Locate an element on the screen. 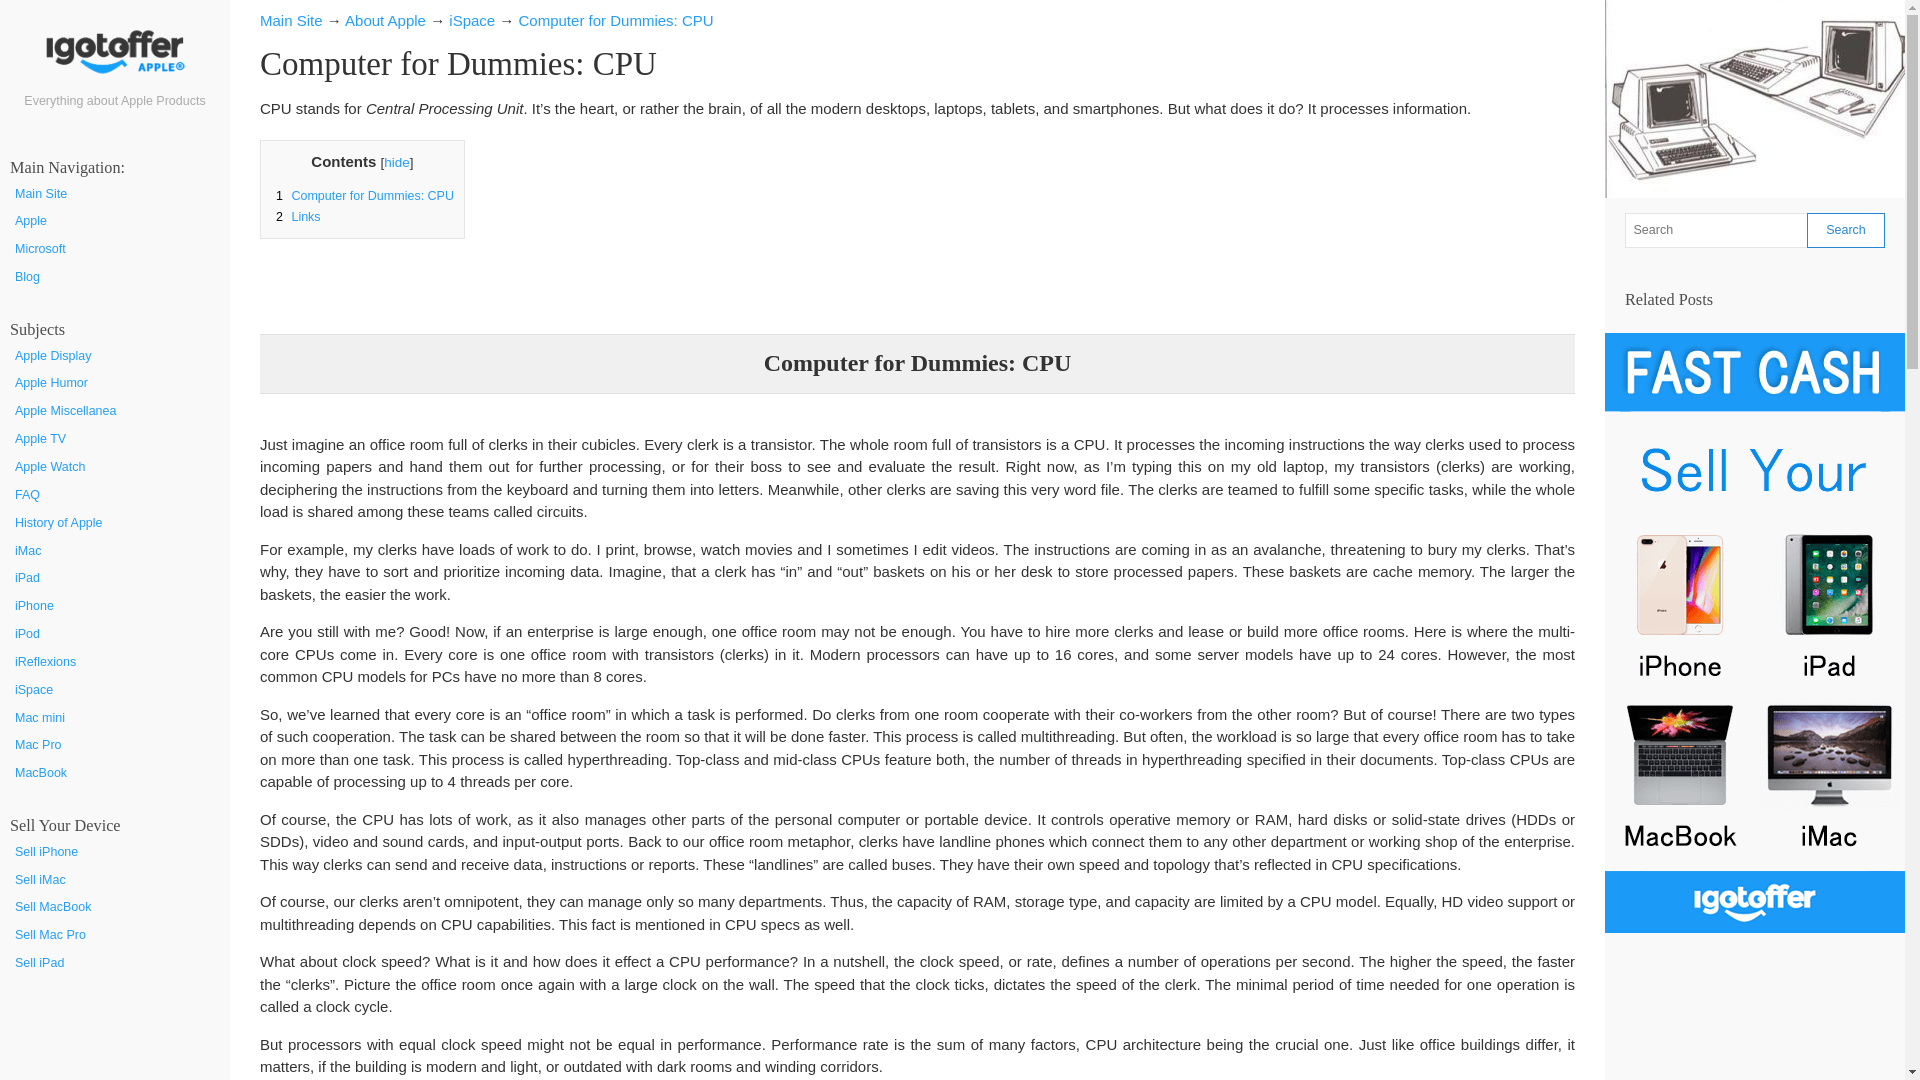 The width and height of the screenshot is (1920, 1080). Search is located at coordinates (1846, 230).